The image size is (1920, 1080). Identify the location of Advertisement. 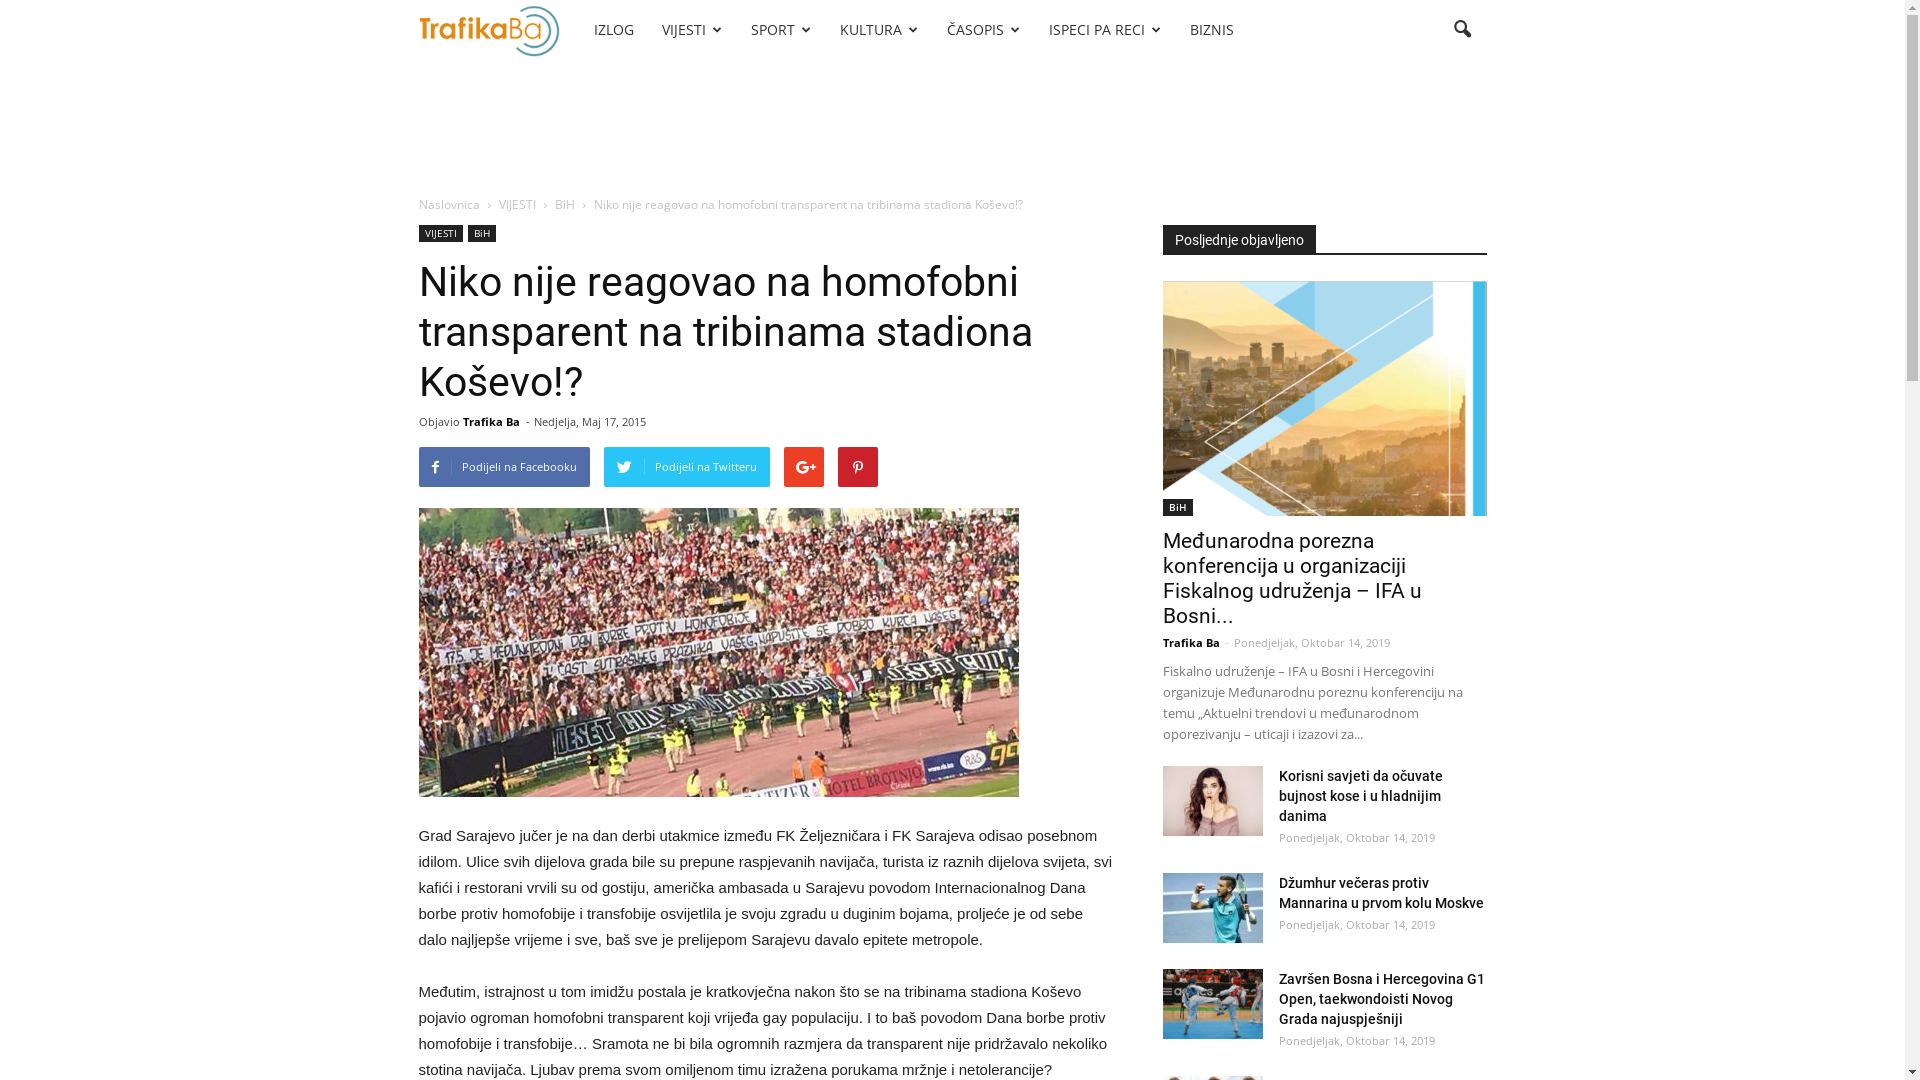
(952, 129).